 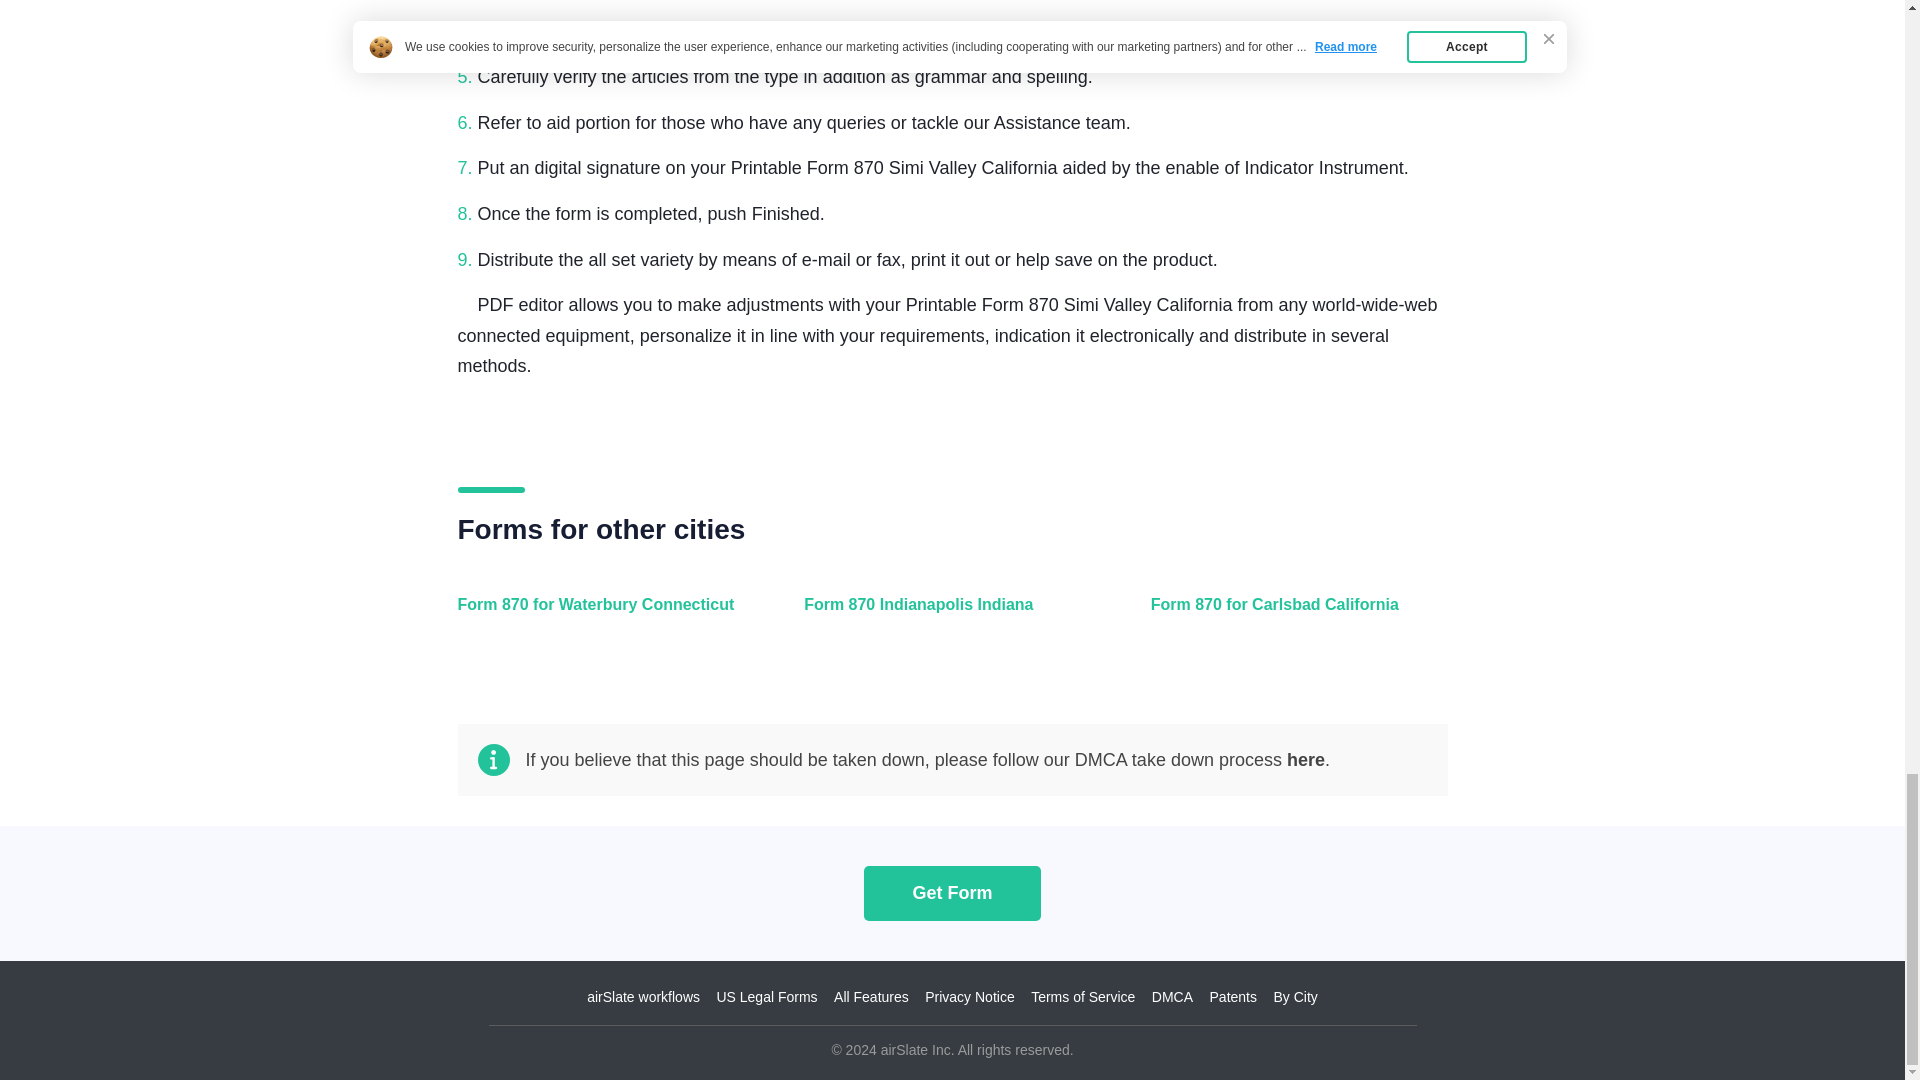 What do you see at coordinates (1294, 997) in the screenshot?
I see `By City` at bounding box center [1294, 997].